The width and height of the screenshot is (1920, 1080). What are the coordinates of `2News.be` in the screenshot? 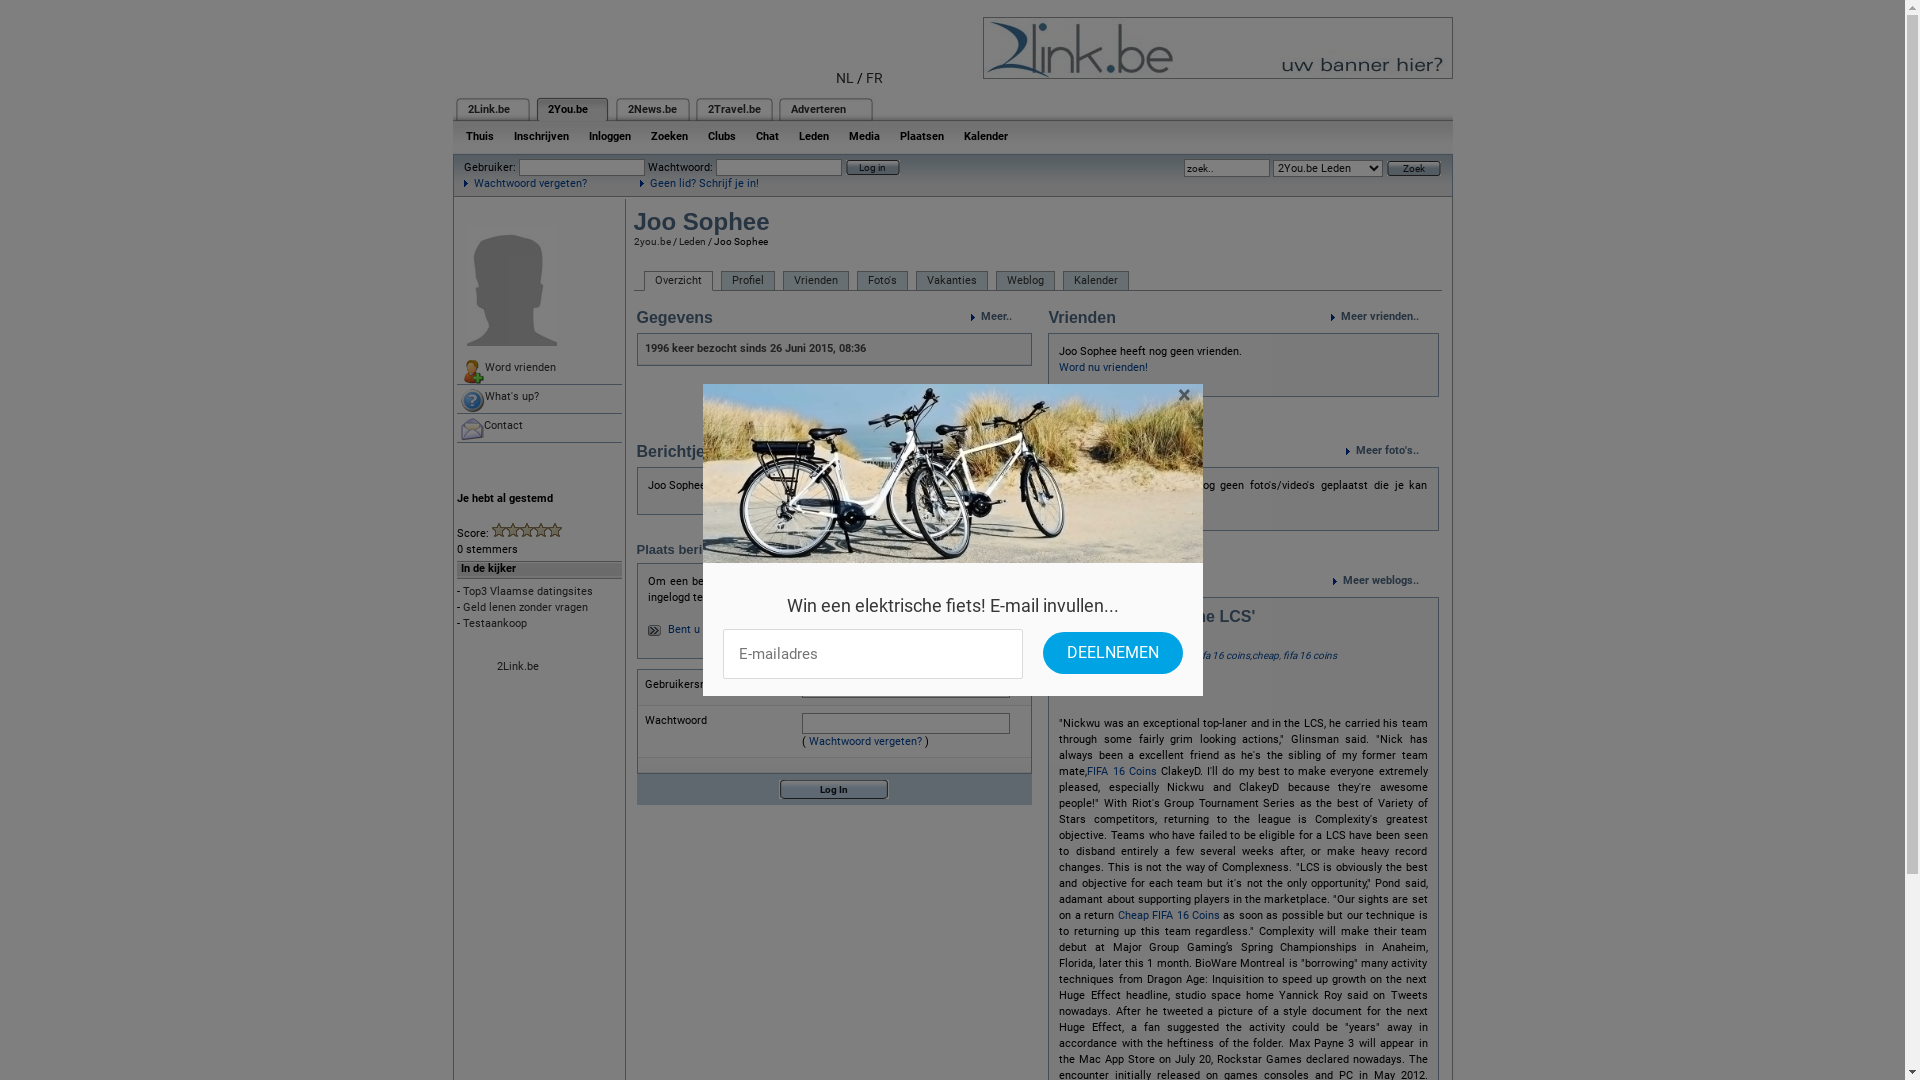 It's located at (652, 110).